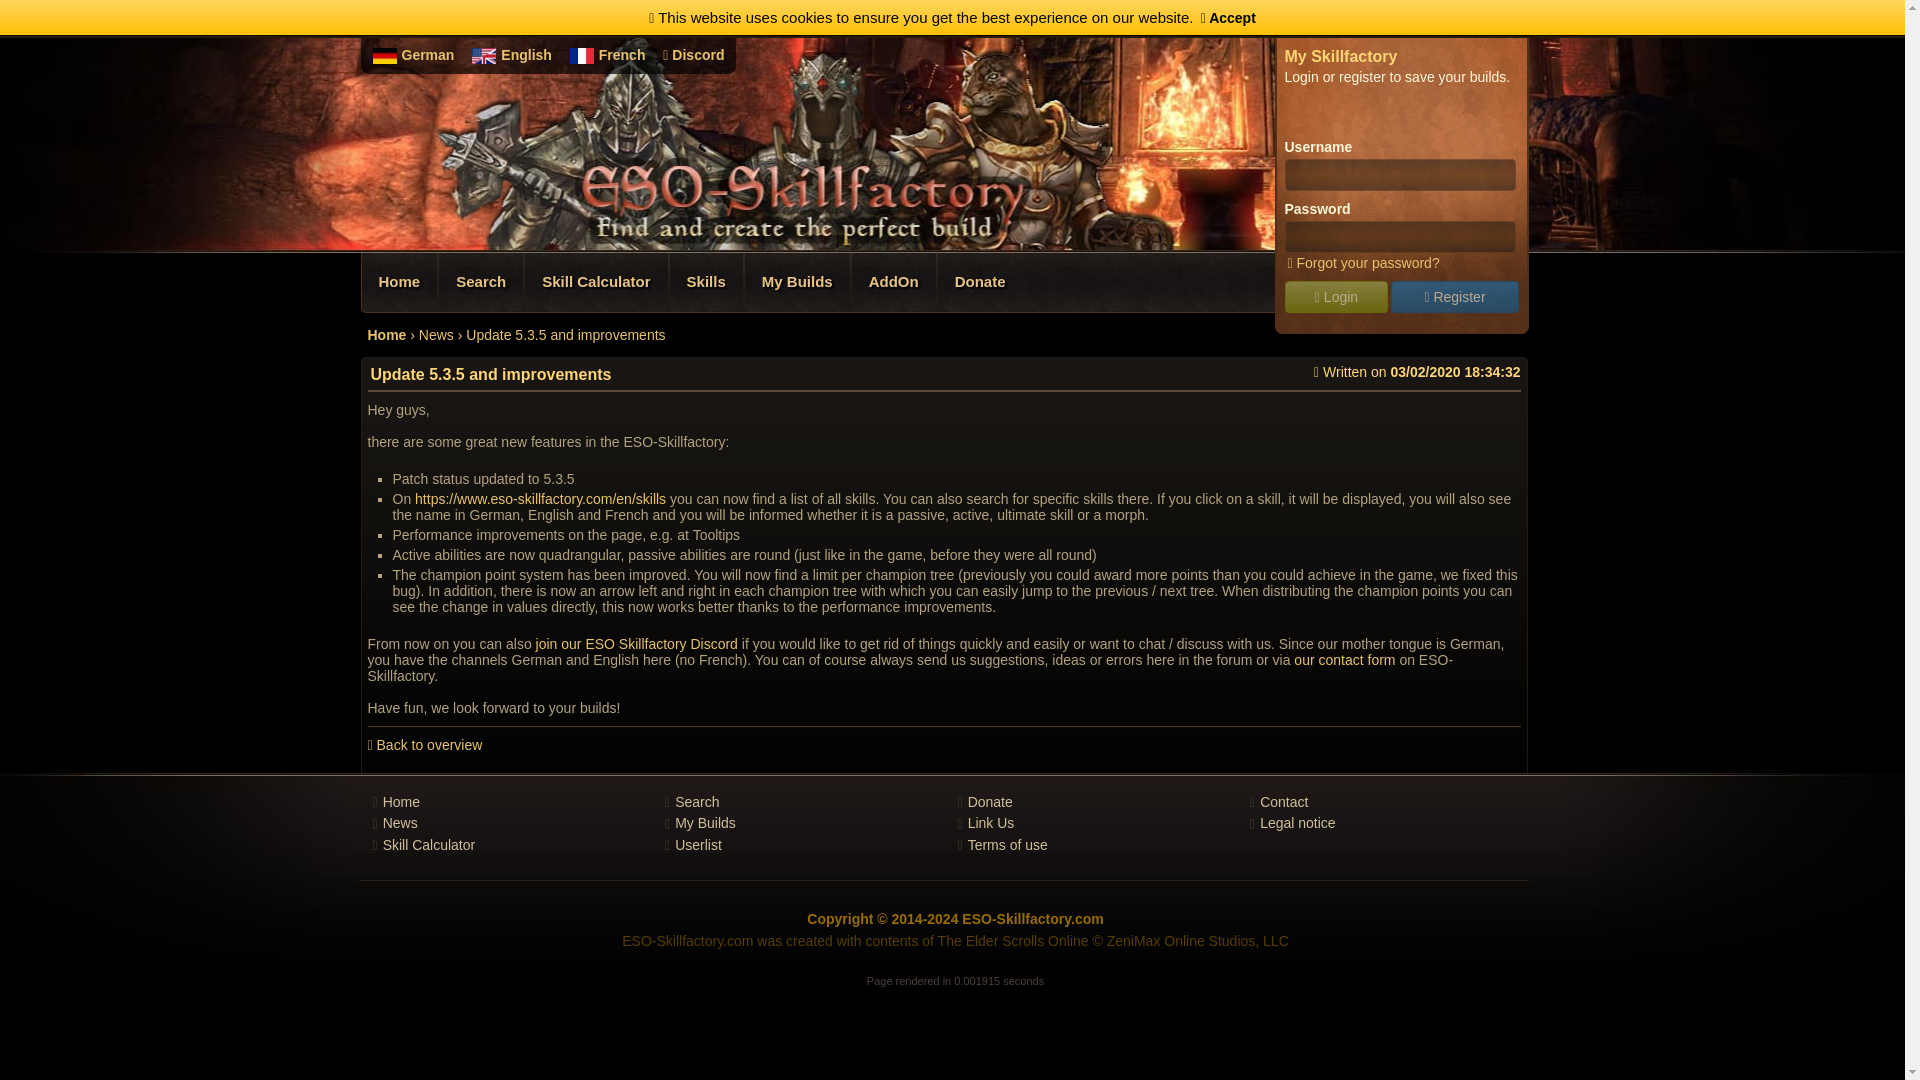 The height and width of the screenshot is (1080, 1920). Describe the element at coordinates (388, 335) in the screenshot. I see `Home` at that location.